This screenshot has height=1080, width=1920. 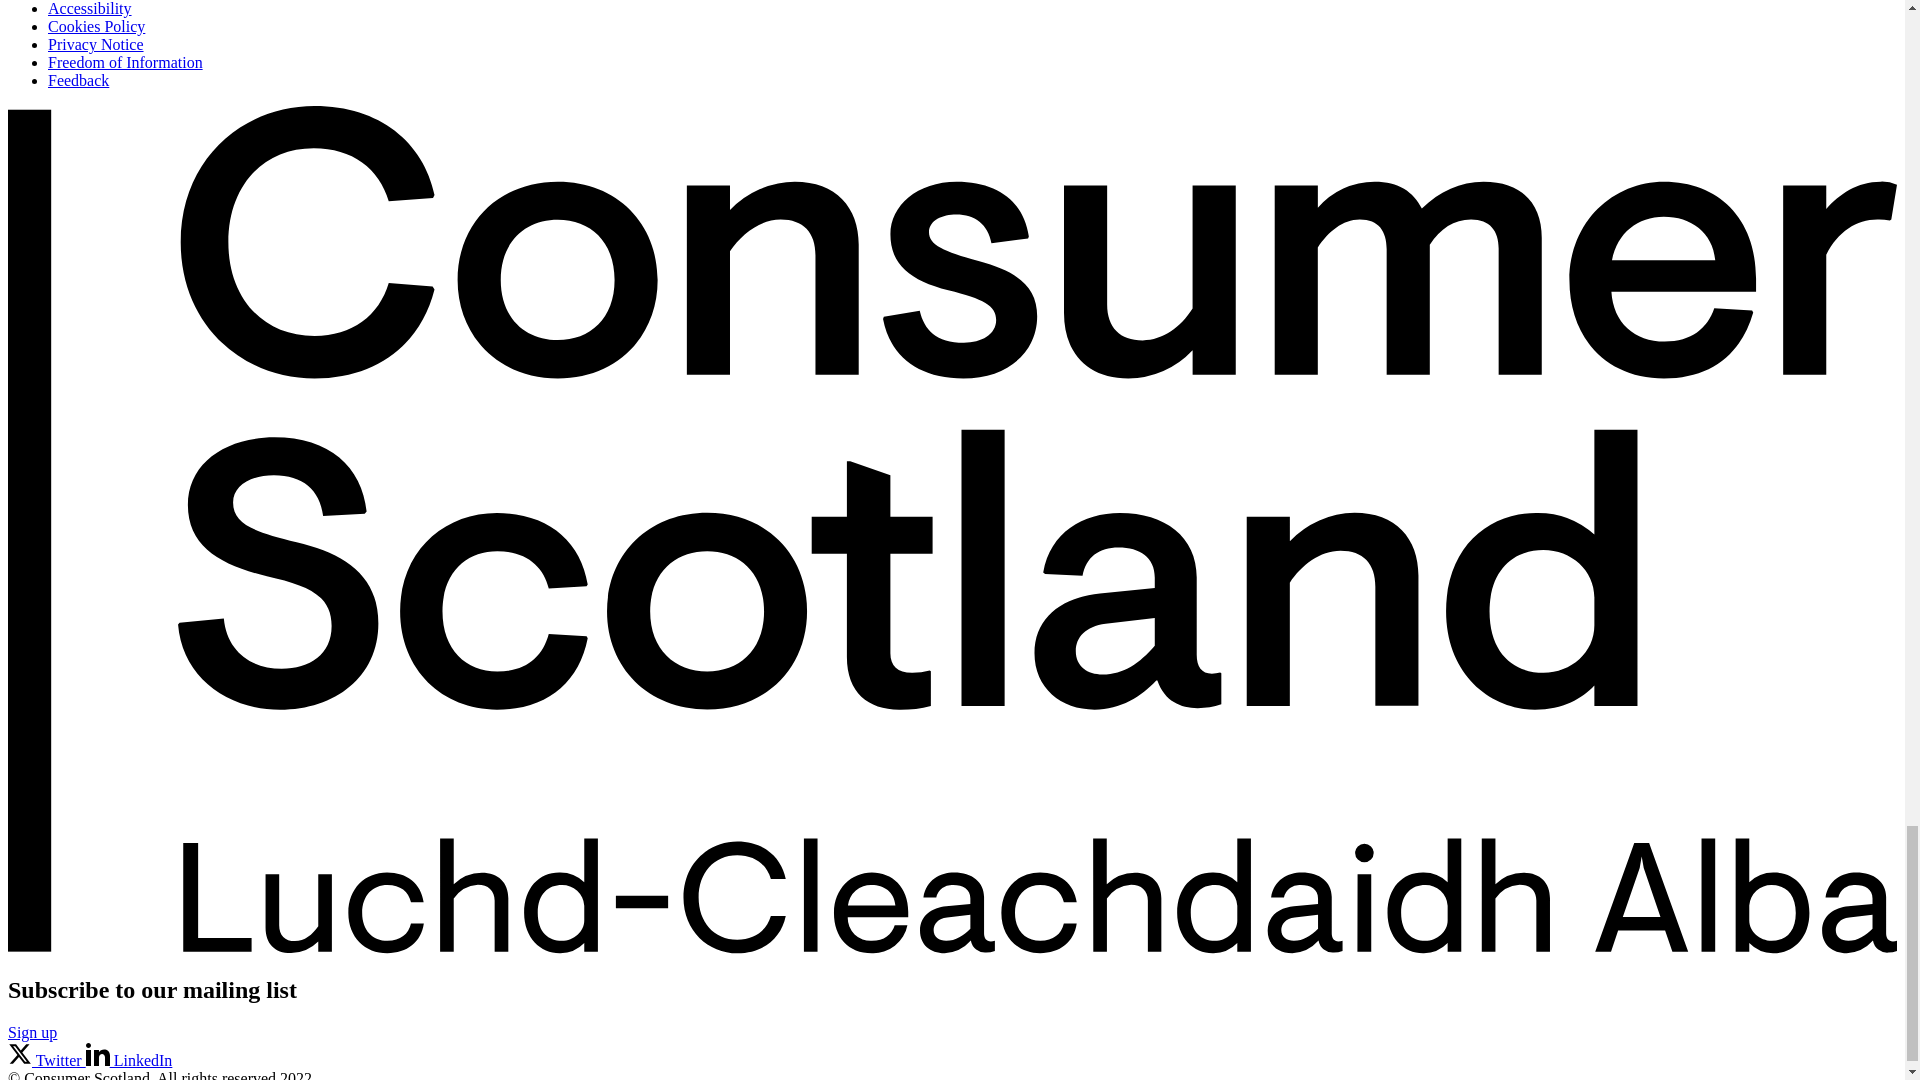 What do you see at coordinates (96, 26) in the screenshot?
I see `Cookies Policy` at bounding box center [96, 26].